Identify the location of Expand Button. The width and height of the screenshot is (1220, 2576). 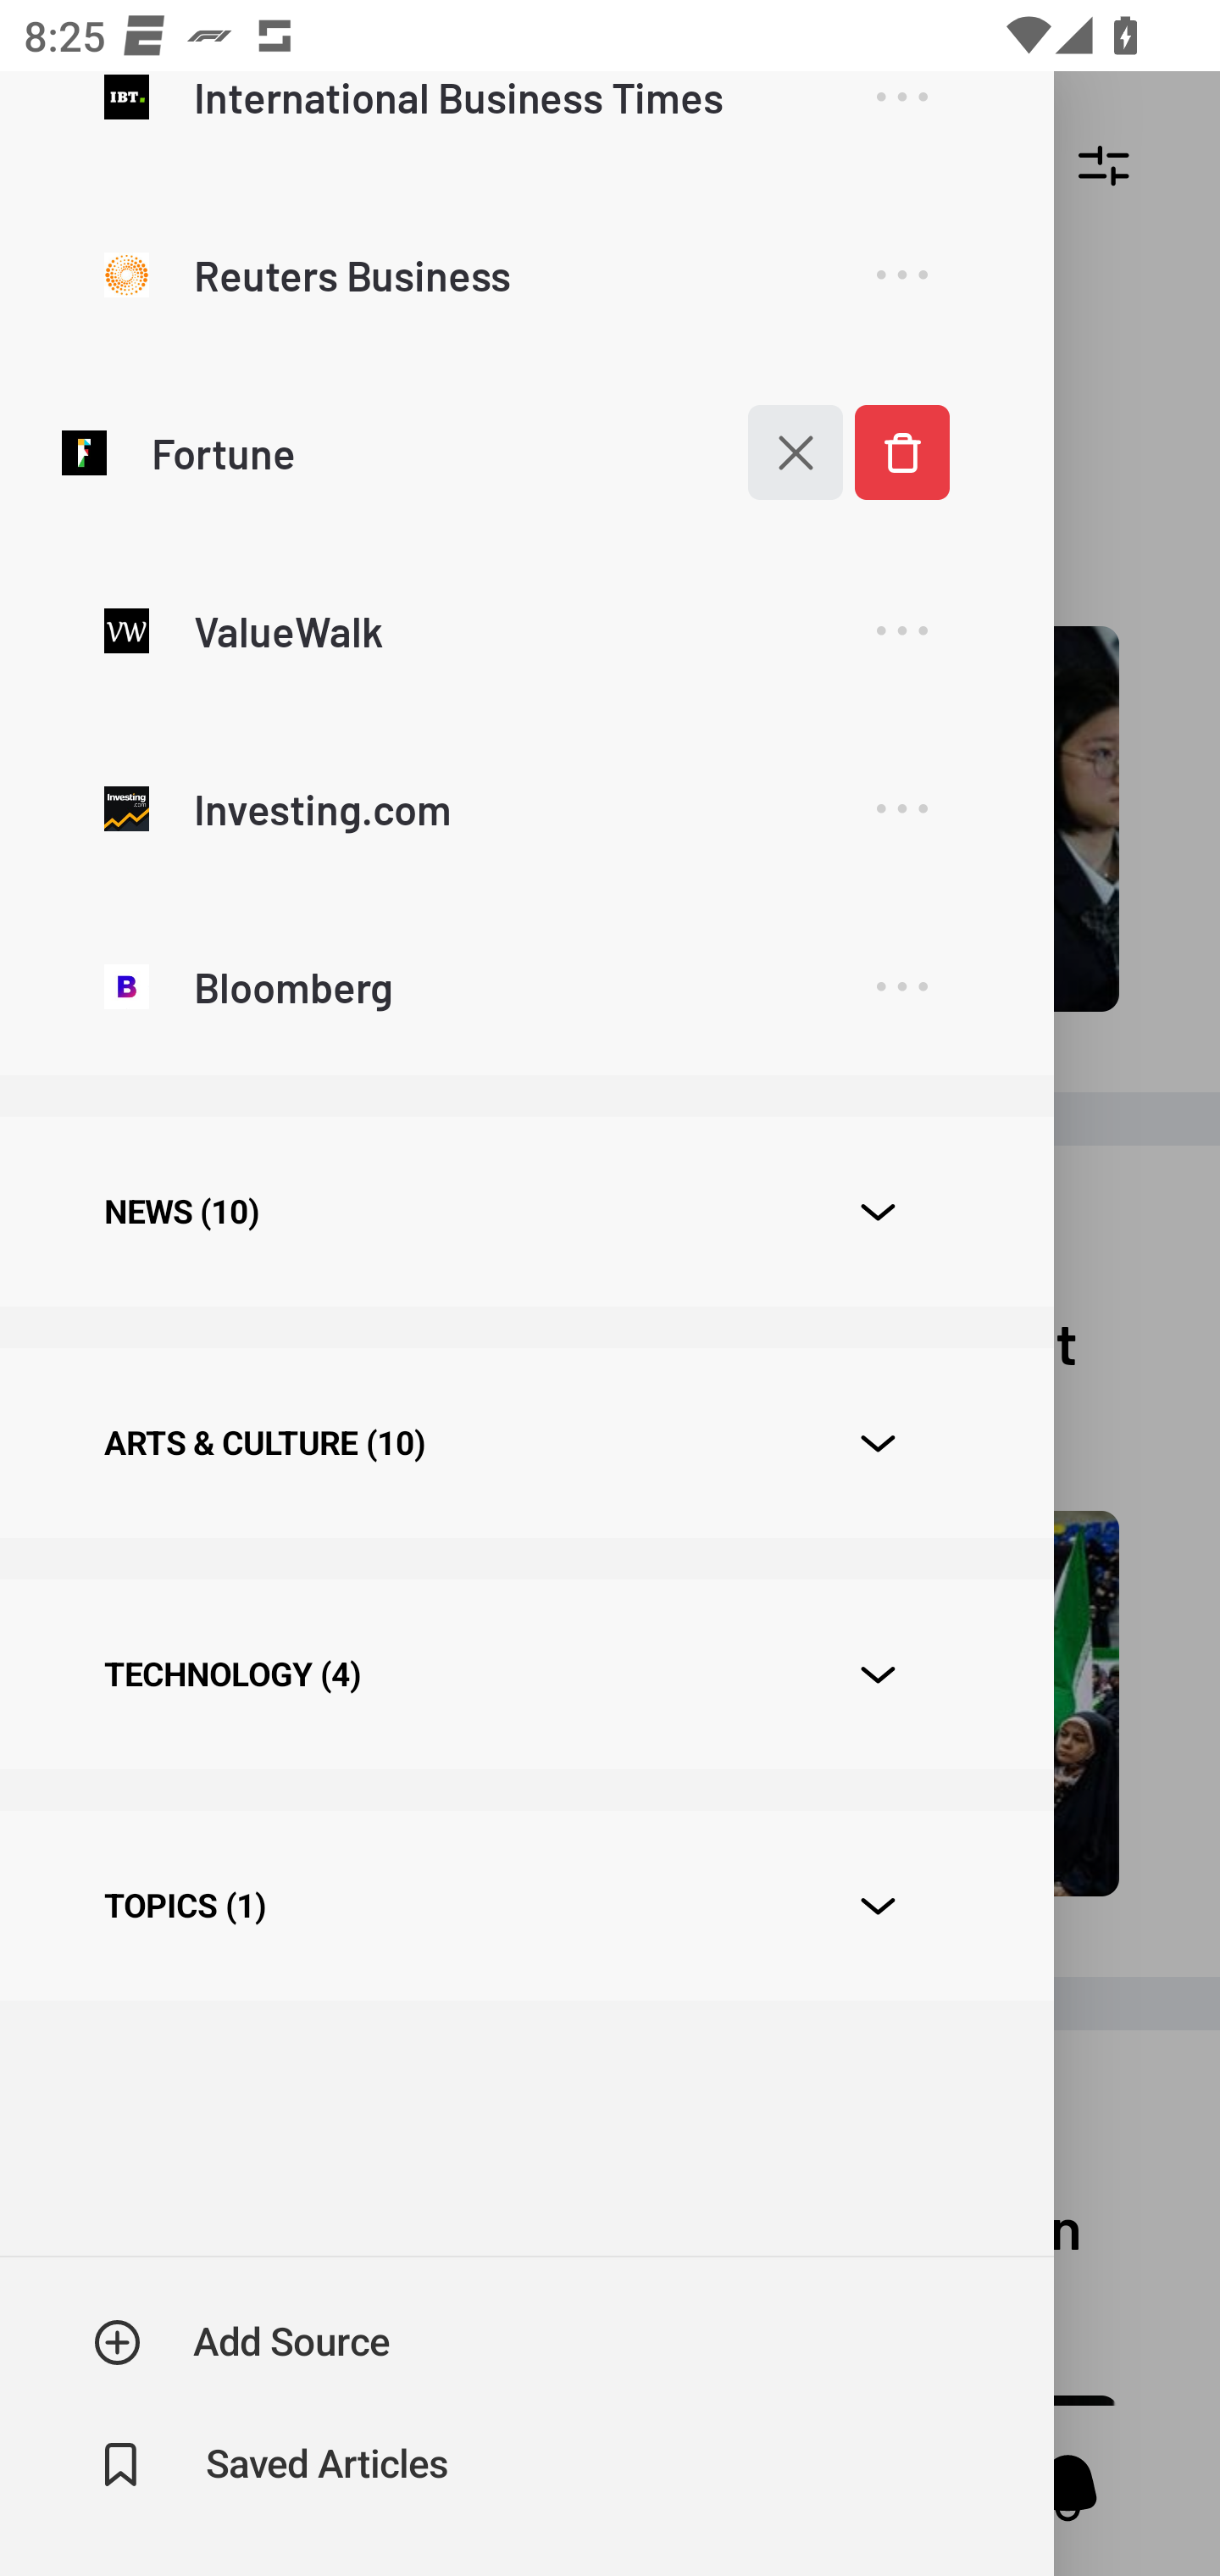
(878, 1212).